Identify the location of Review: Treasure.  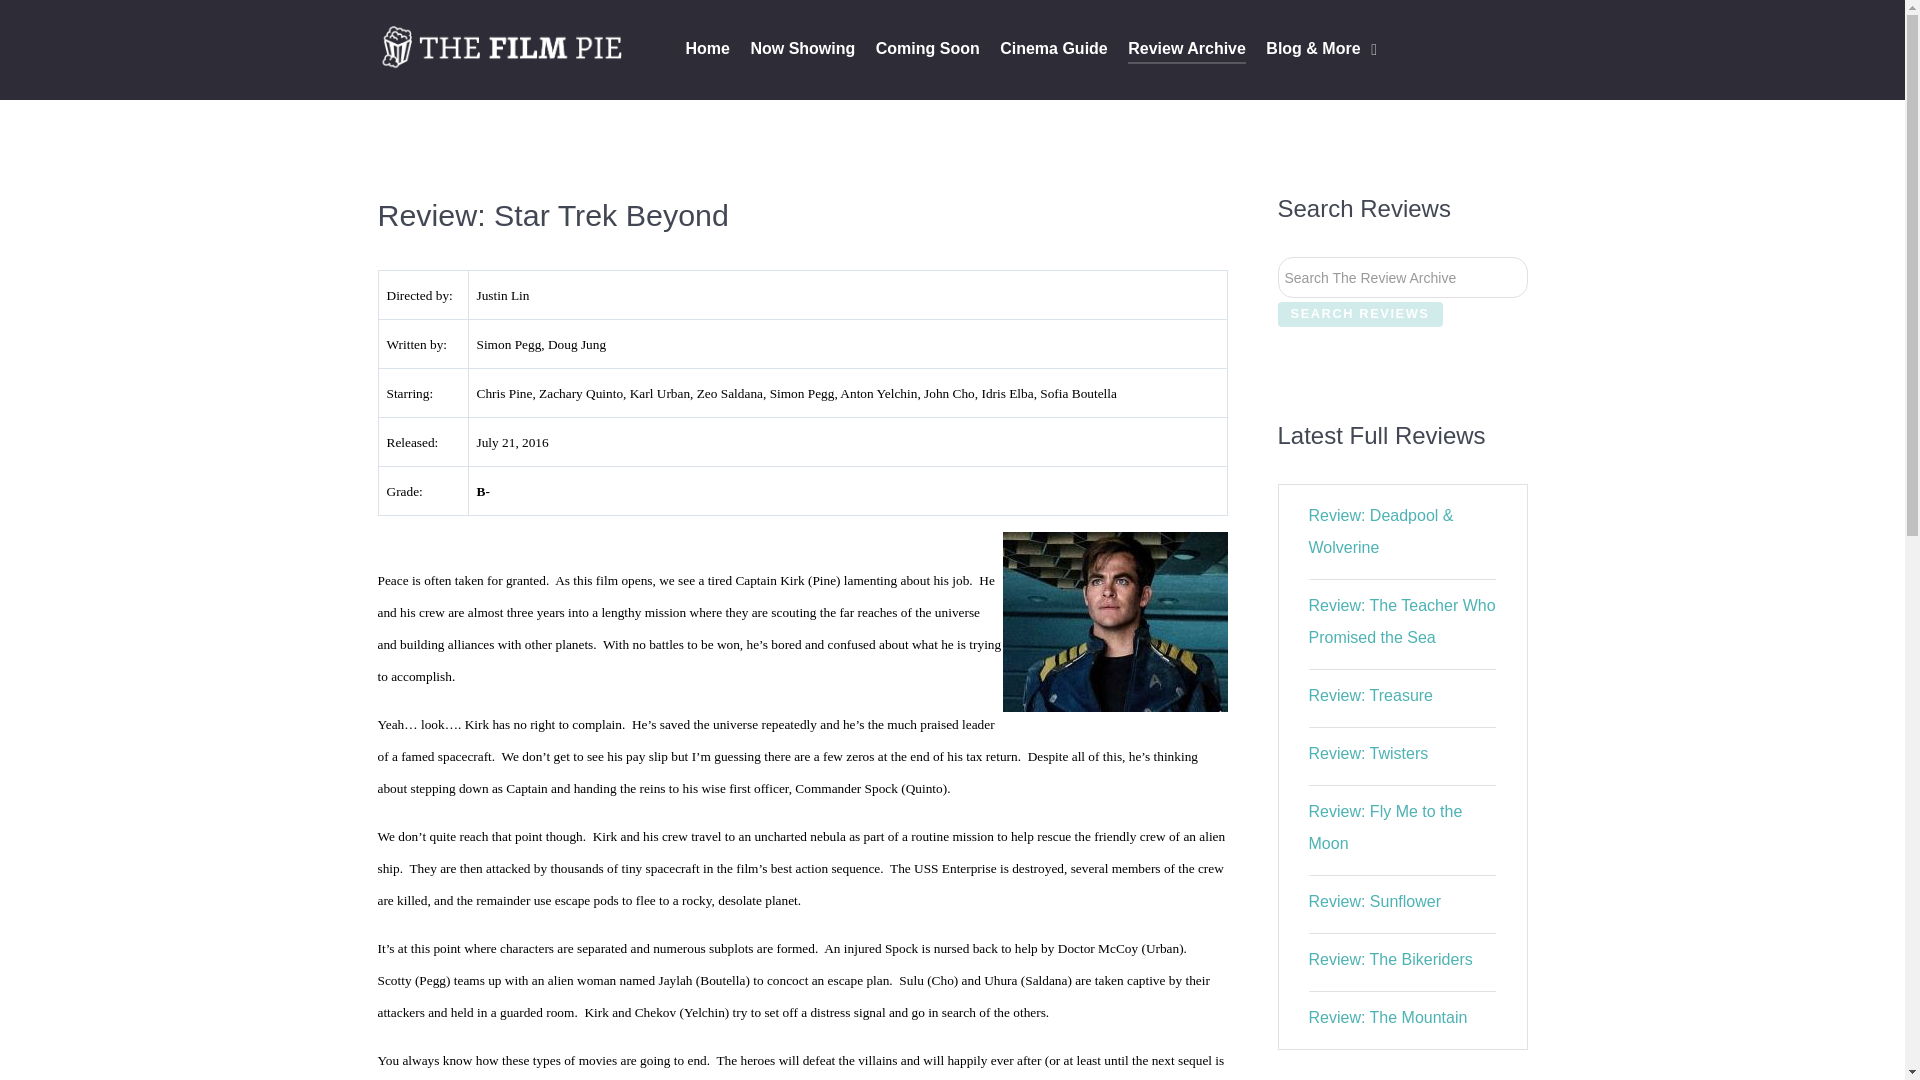
(1372, 695).